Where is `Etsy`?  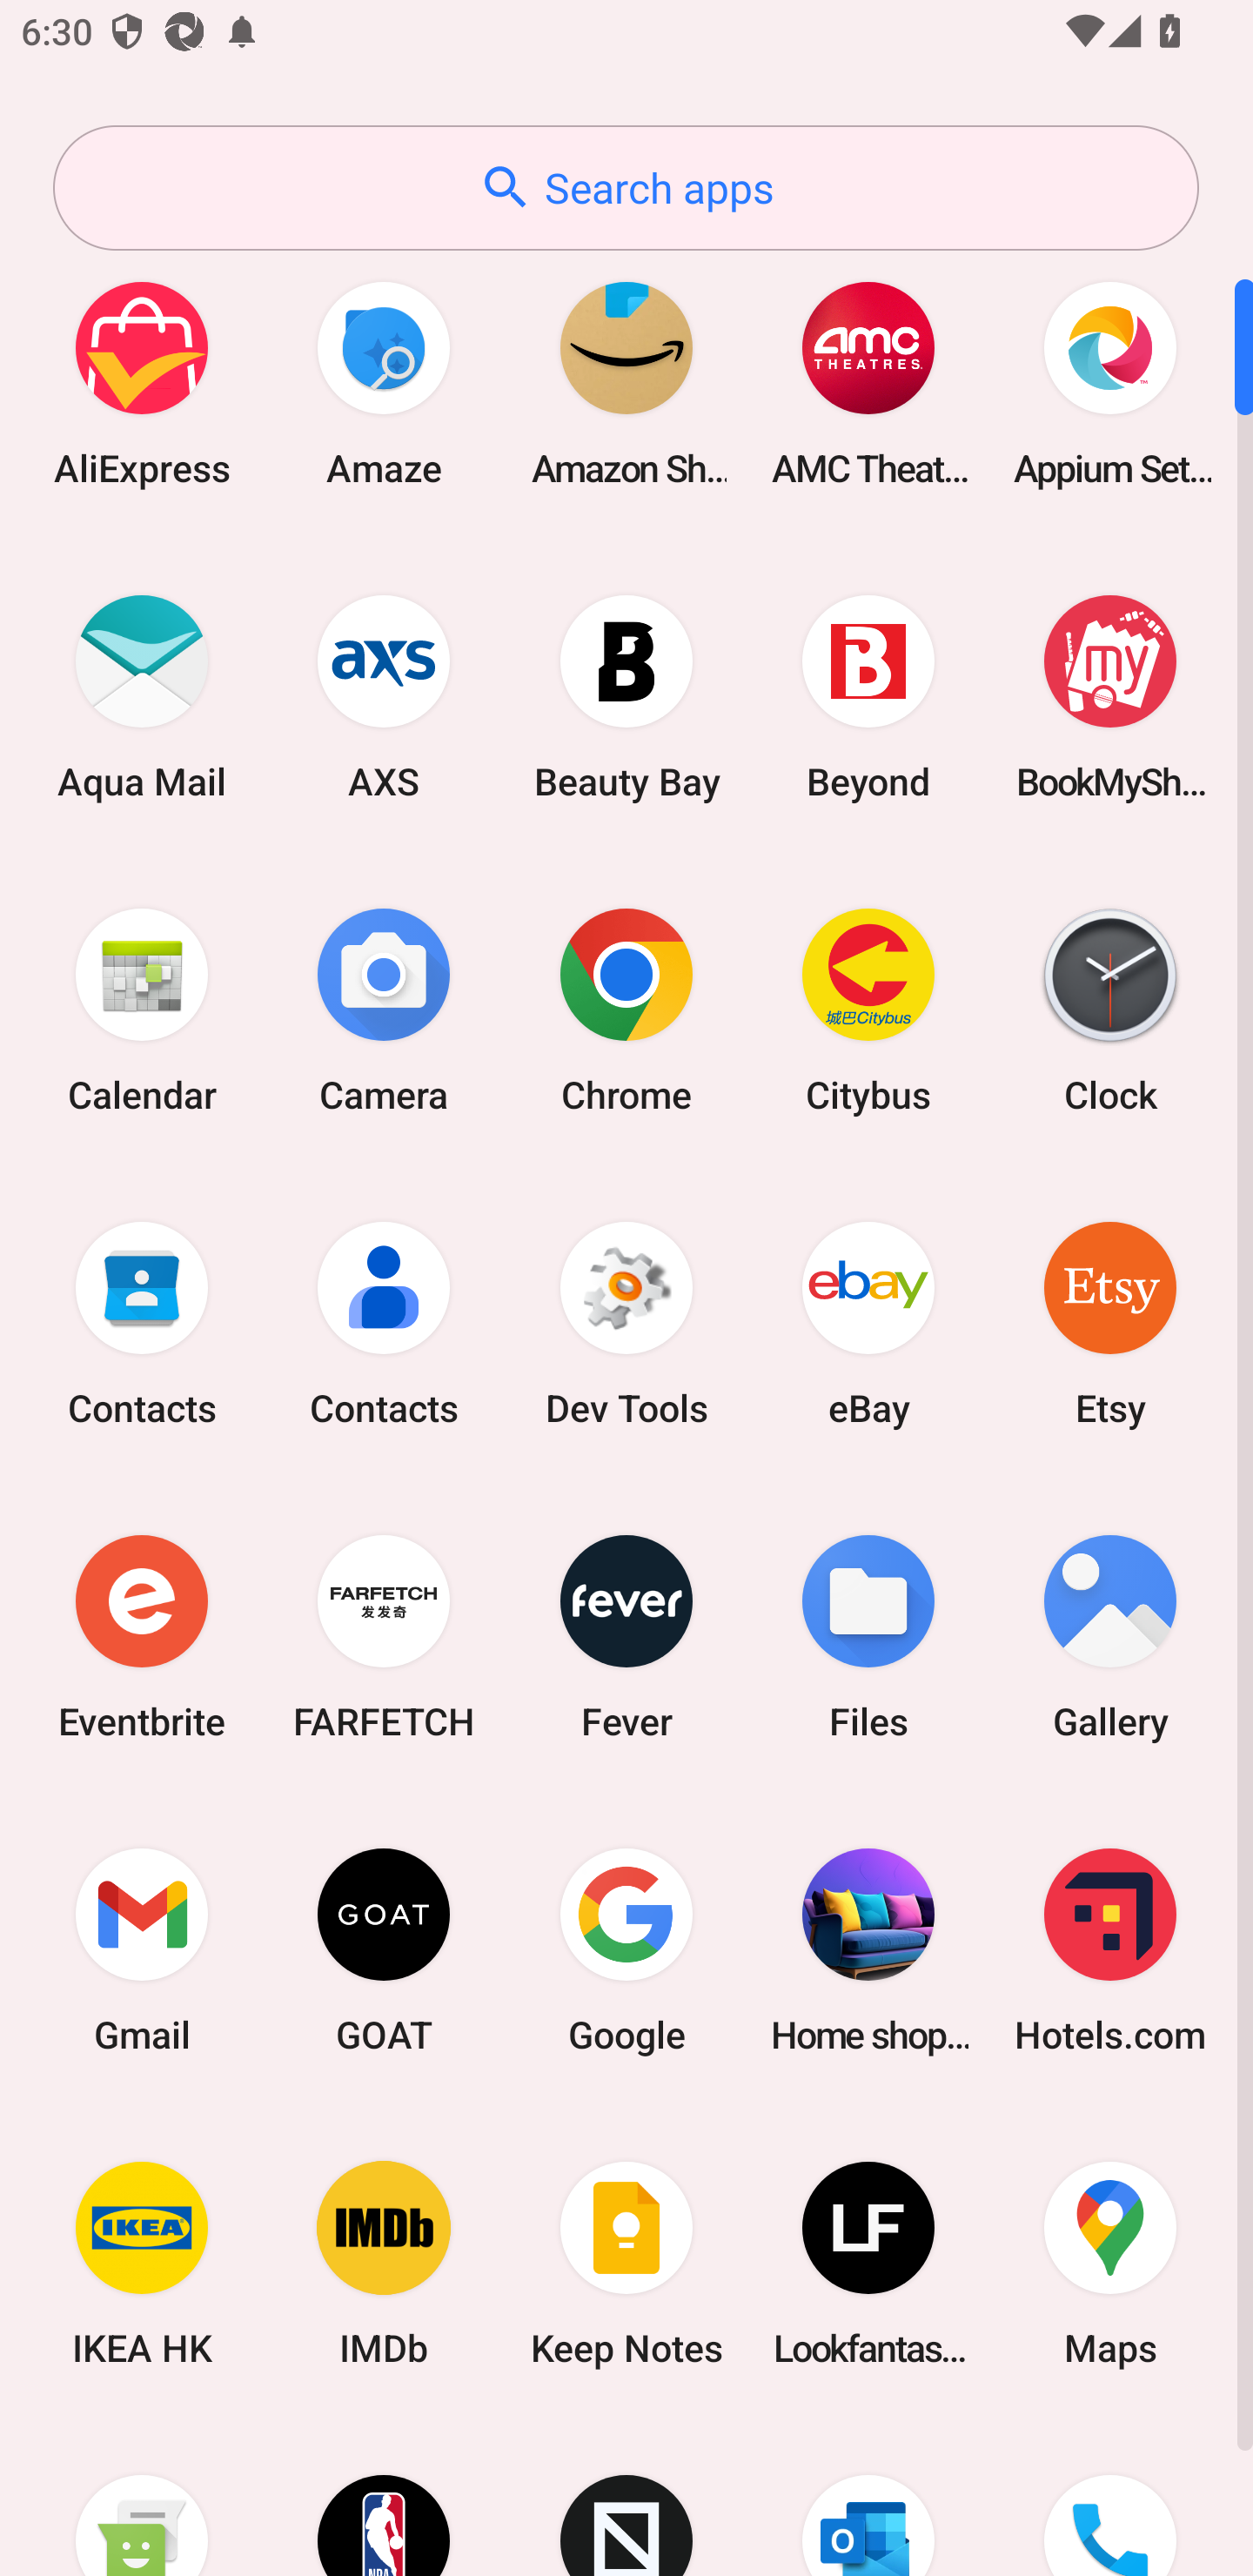 Etsy is located at coordinates (1110, 1323).